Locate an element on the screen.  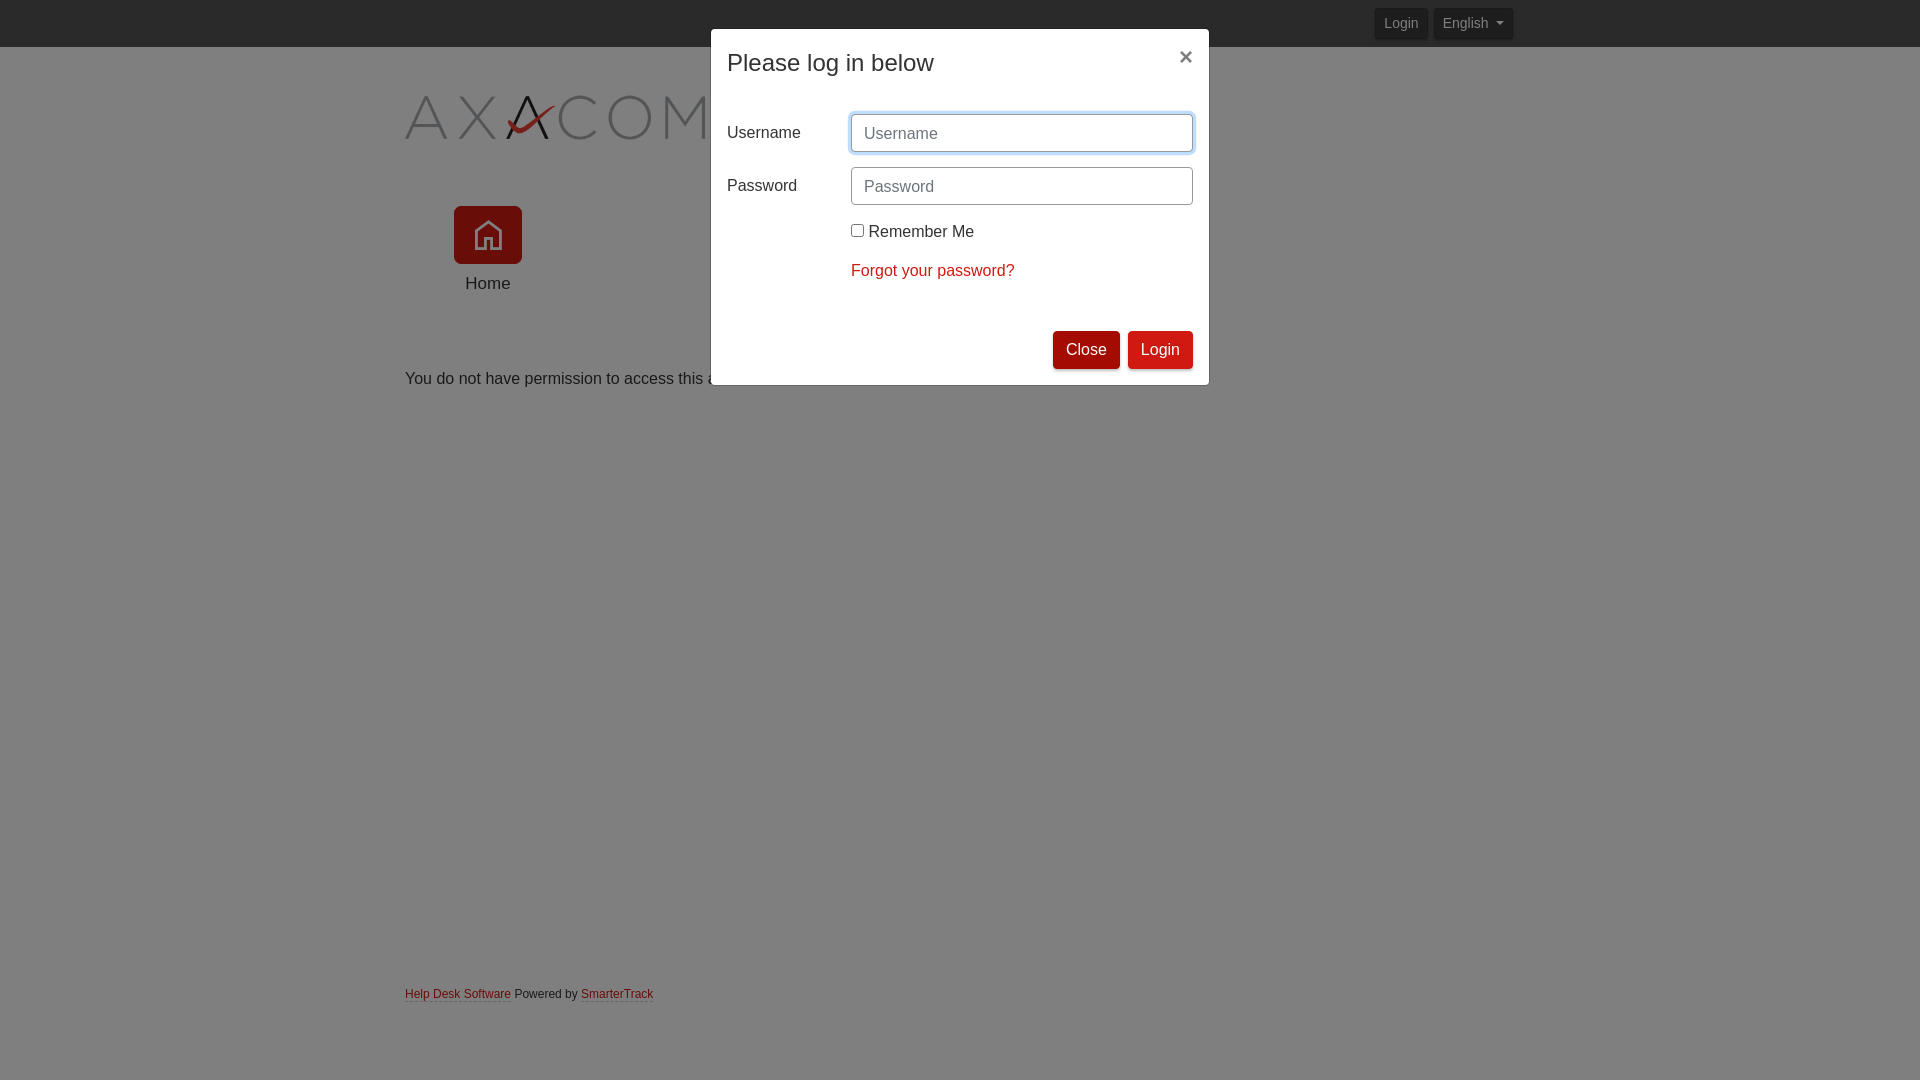
English is located at coordinates (1474, 23).